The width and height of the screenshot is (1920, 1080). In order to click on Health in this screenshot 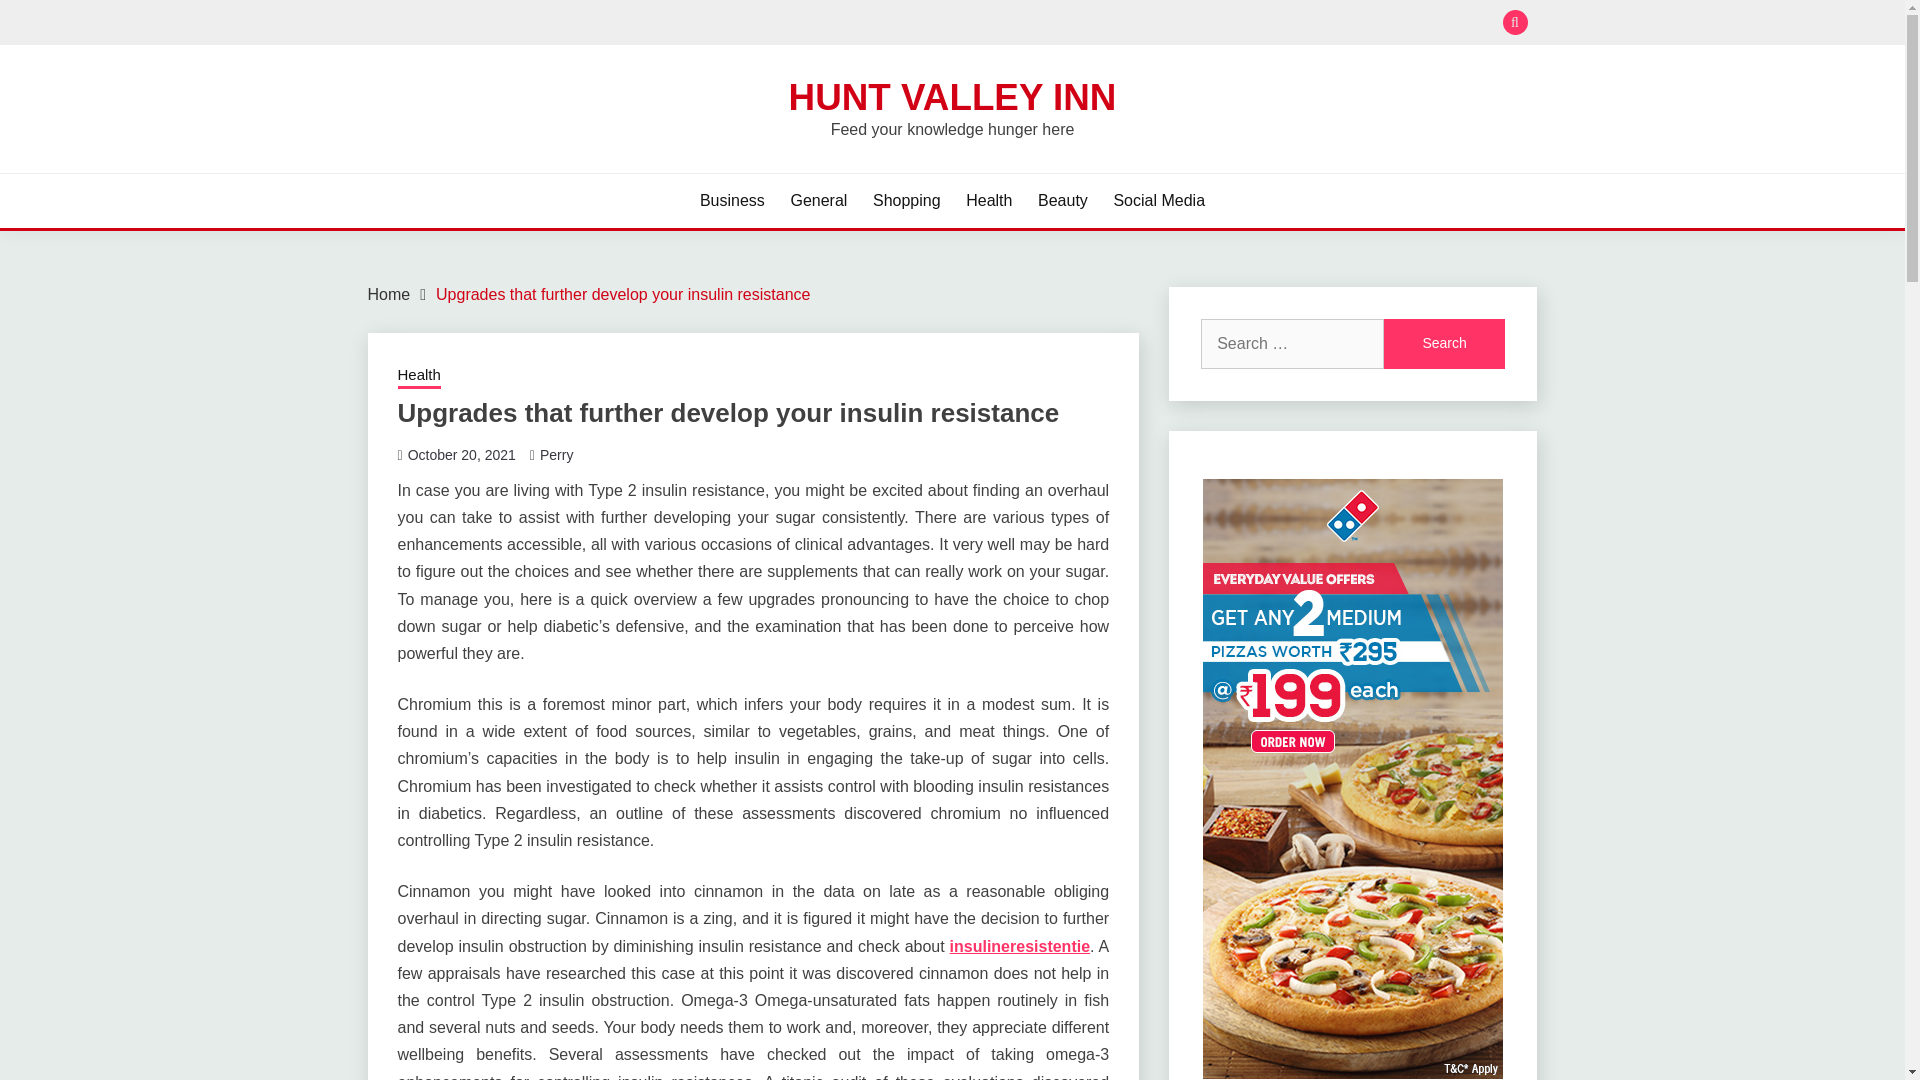, I will do `click(419, 376)`.